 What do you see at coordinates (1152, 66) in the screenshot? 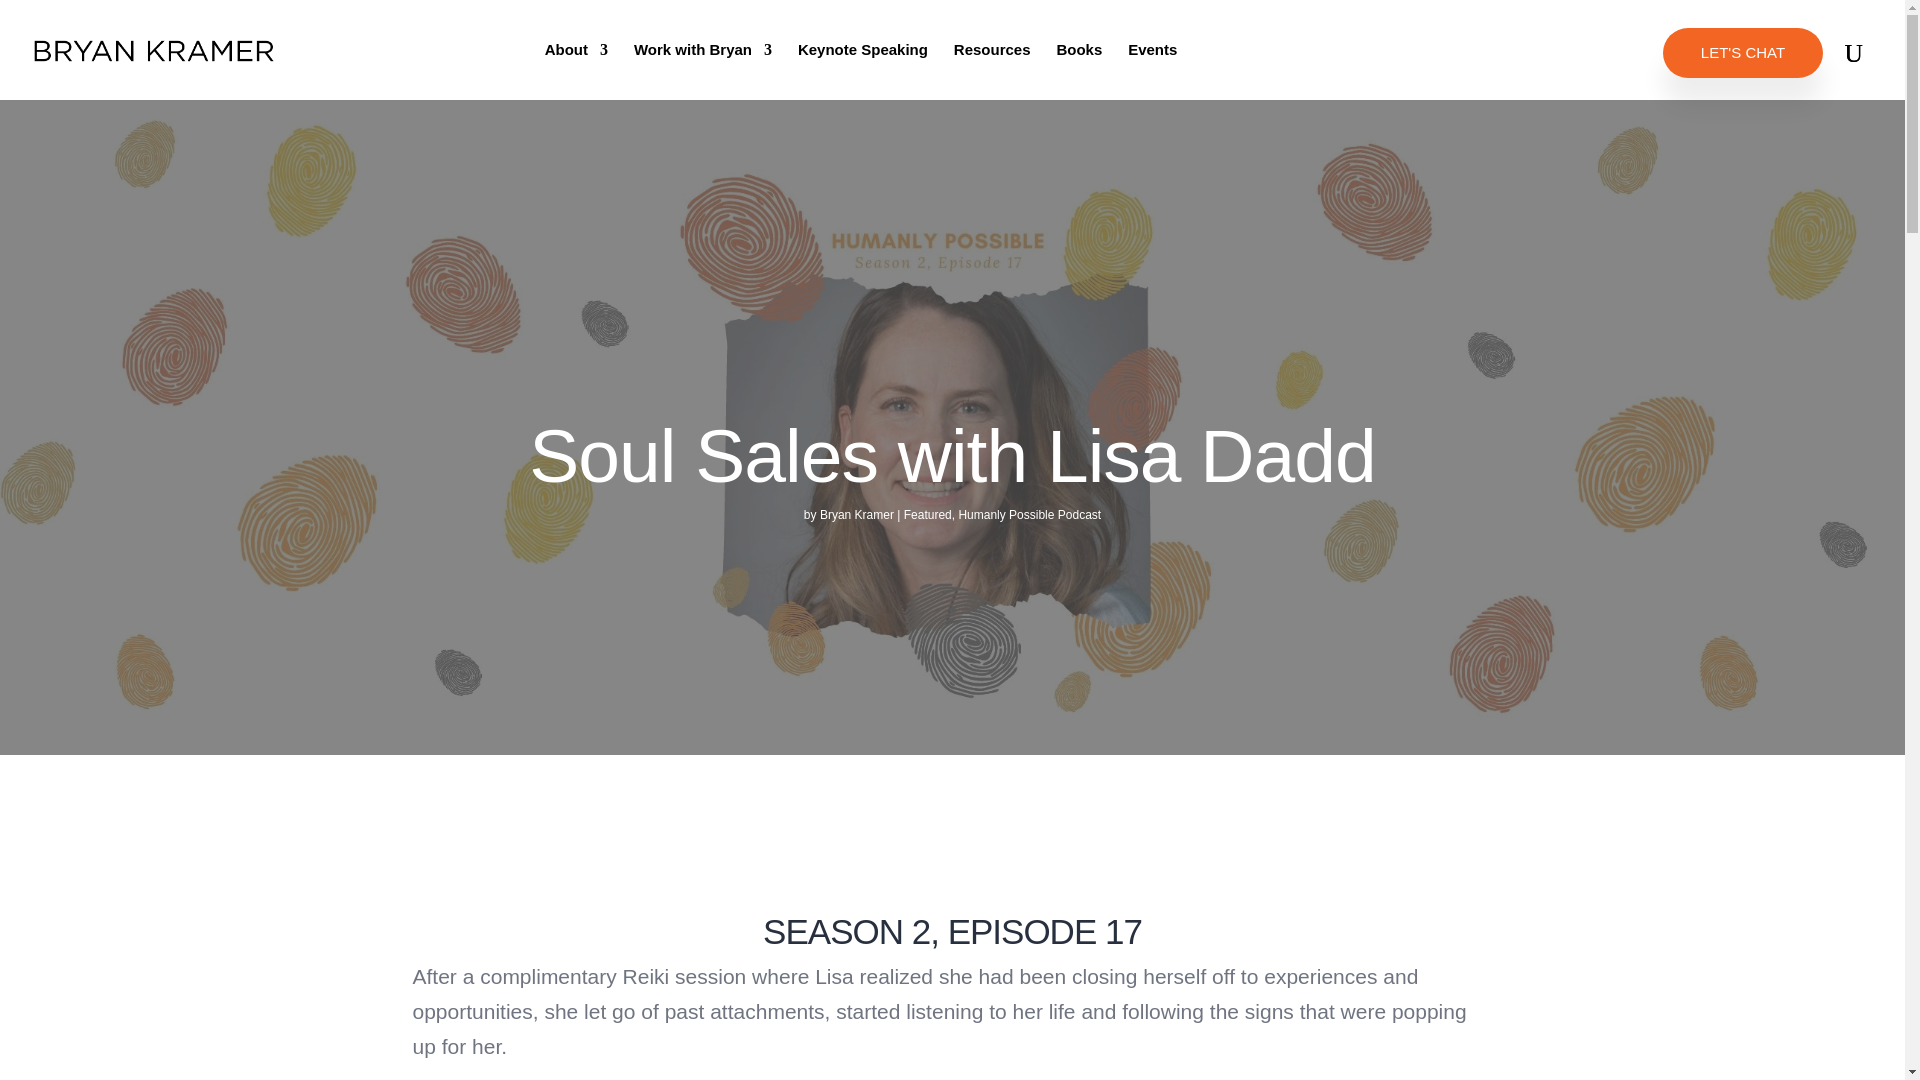
I see `Events` at bounding box center [1152, 66].